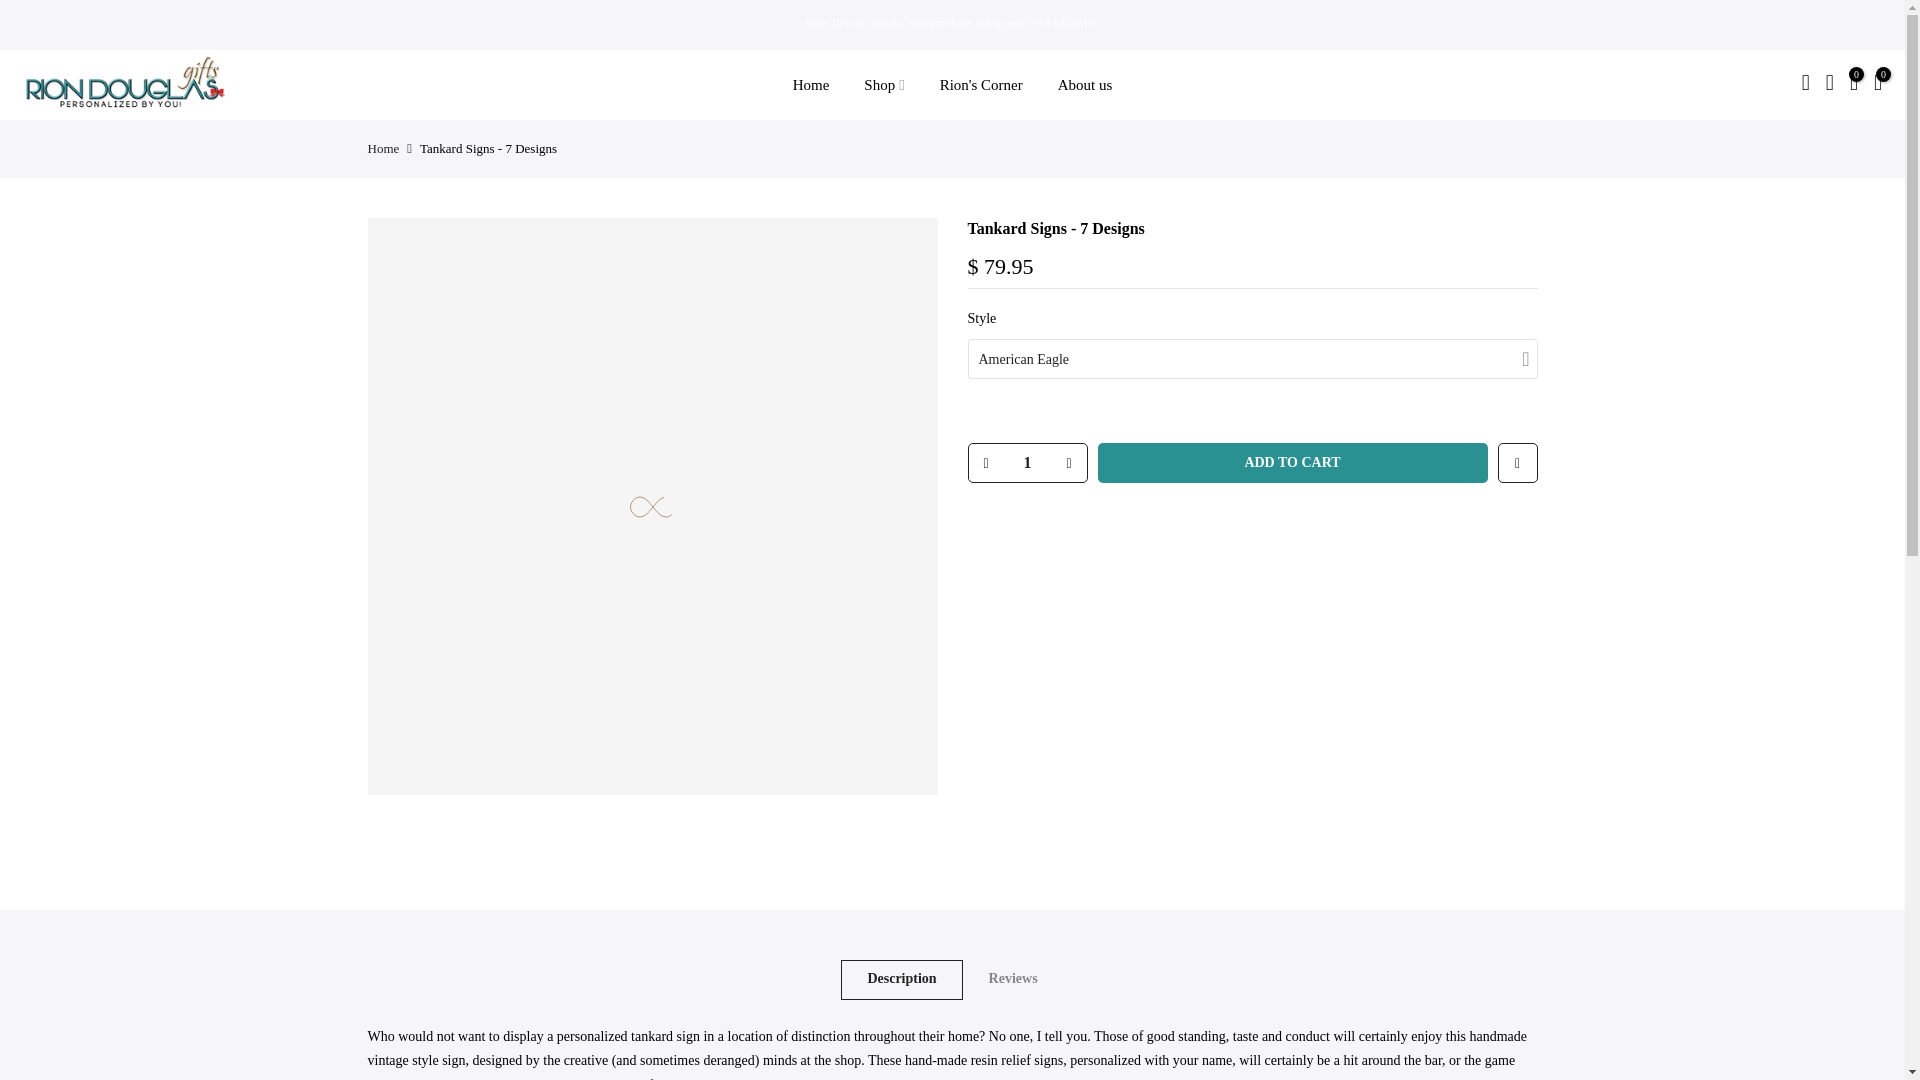 The width and height of the screenshot is (1920, 1080). I want to click on About us, so click(1085, 84).